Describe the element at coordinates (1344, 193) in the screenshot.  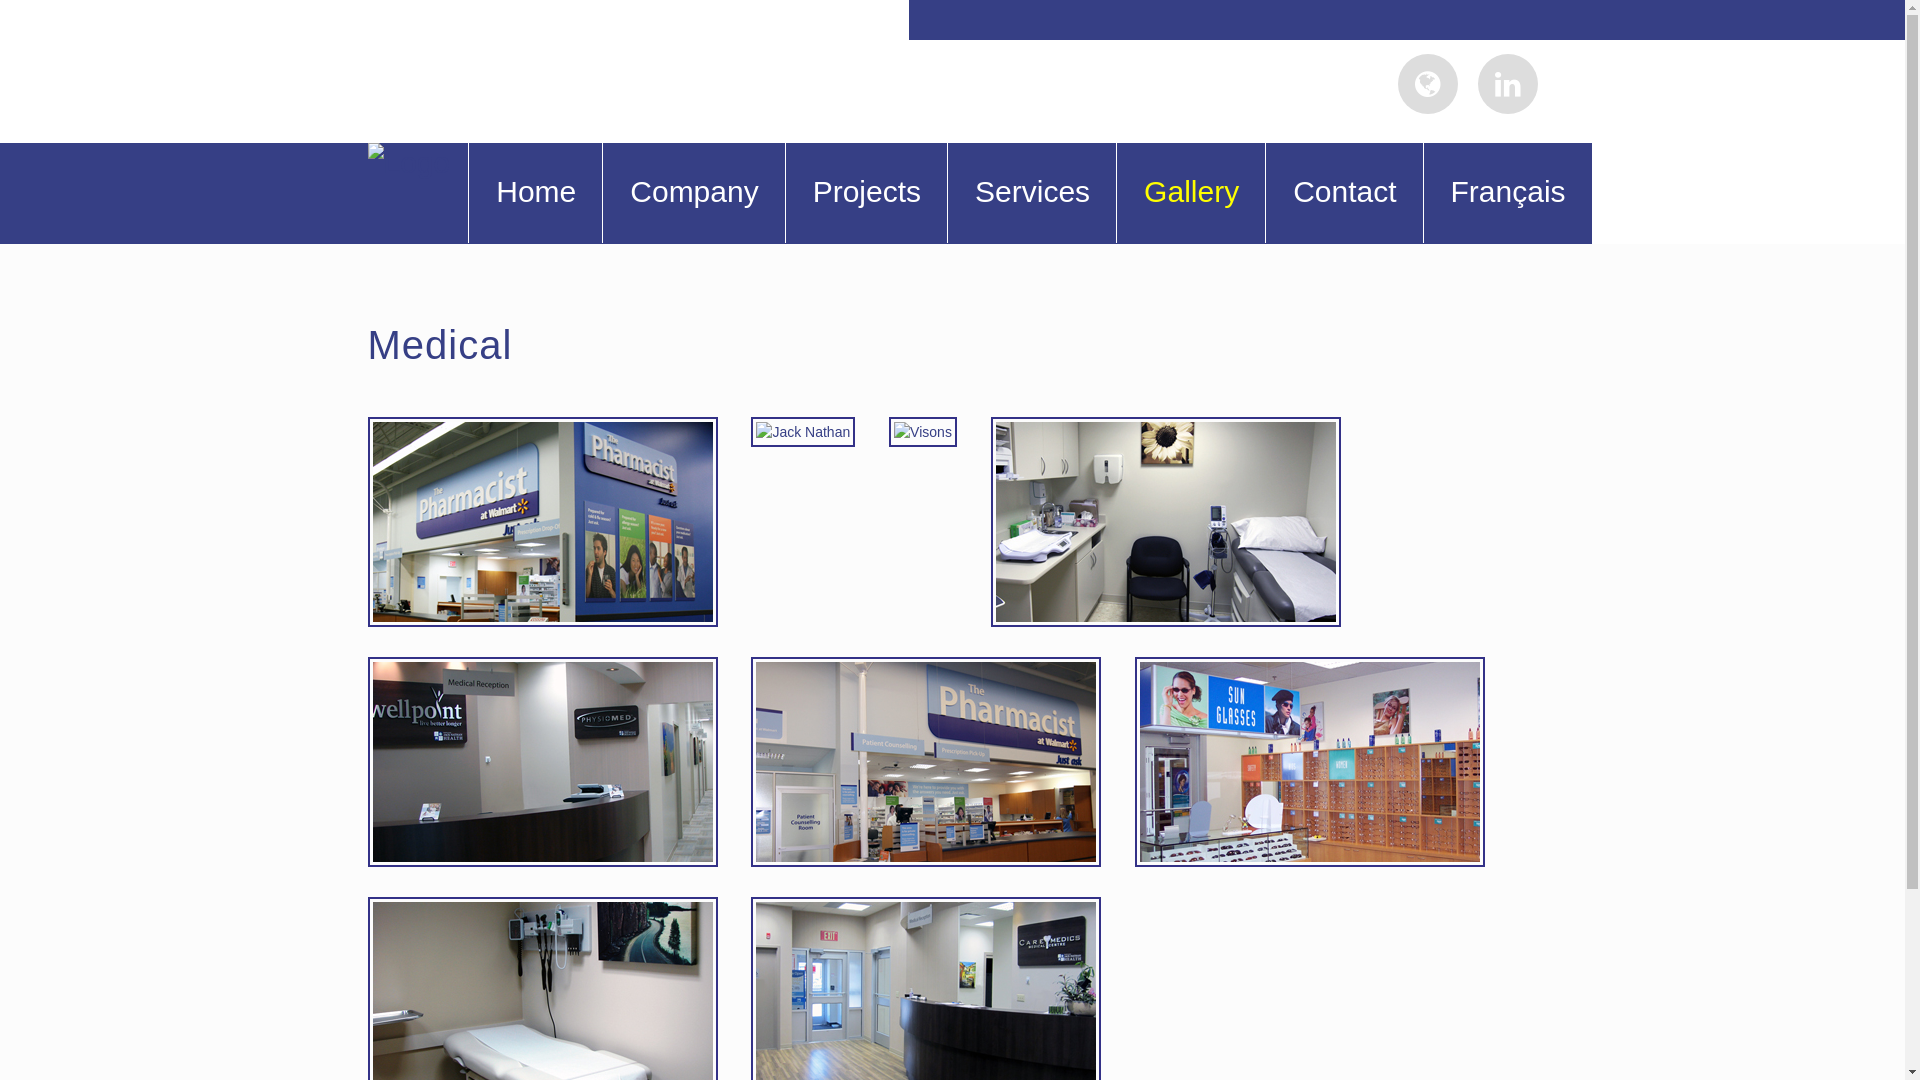
I see `Contact` at that location.